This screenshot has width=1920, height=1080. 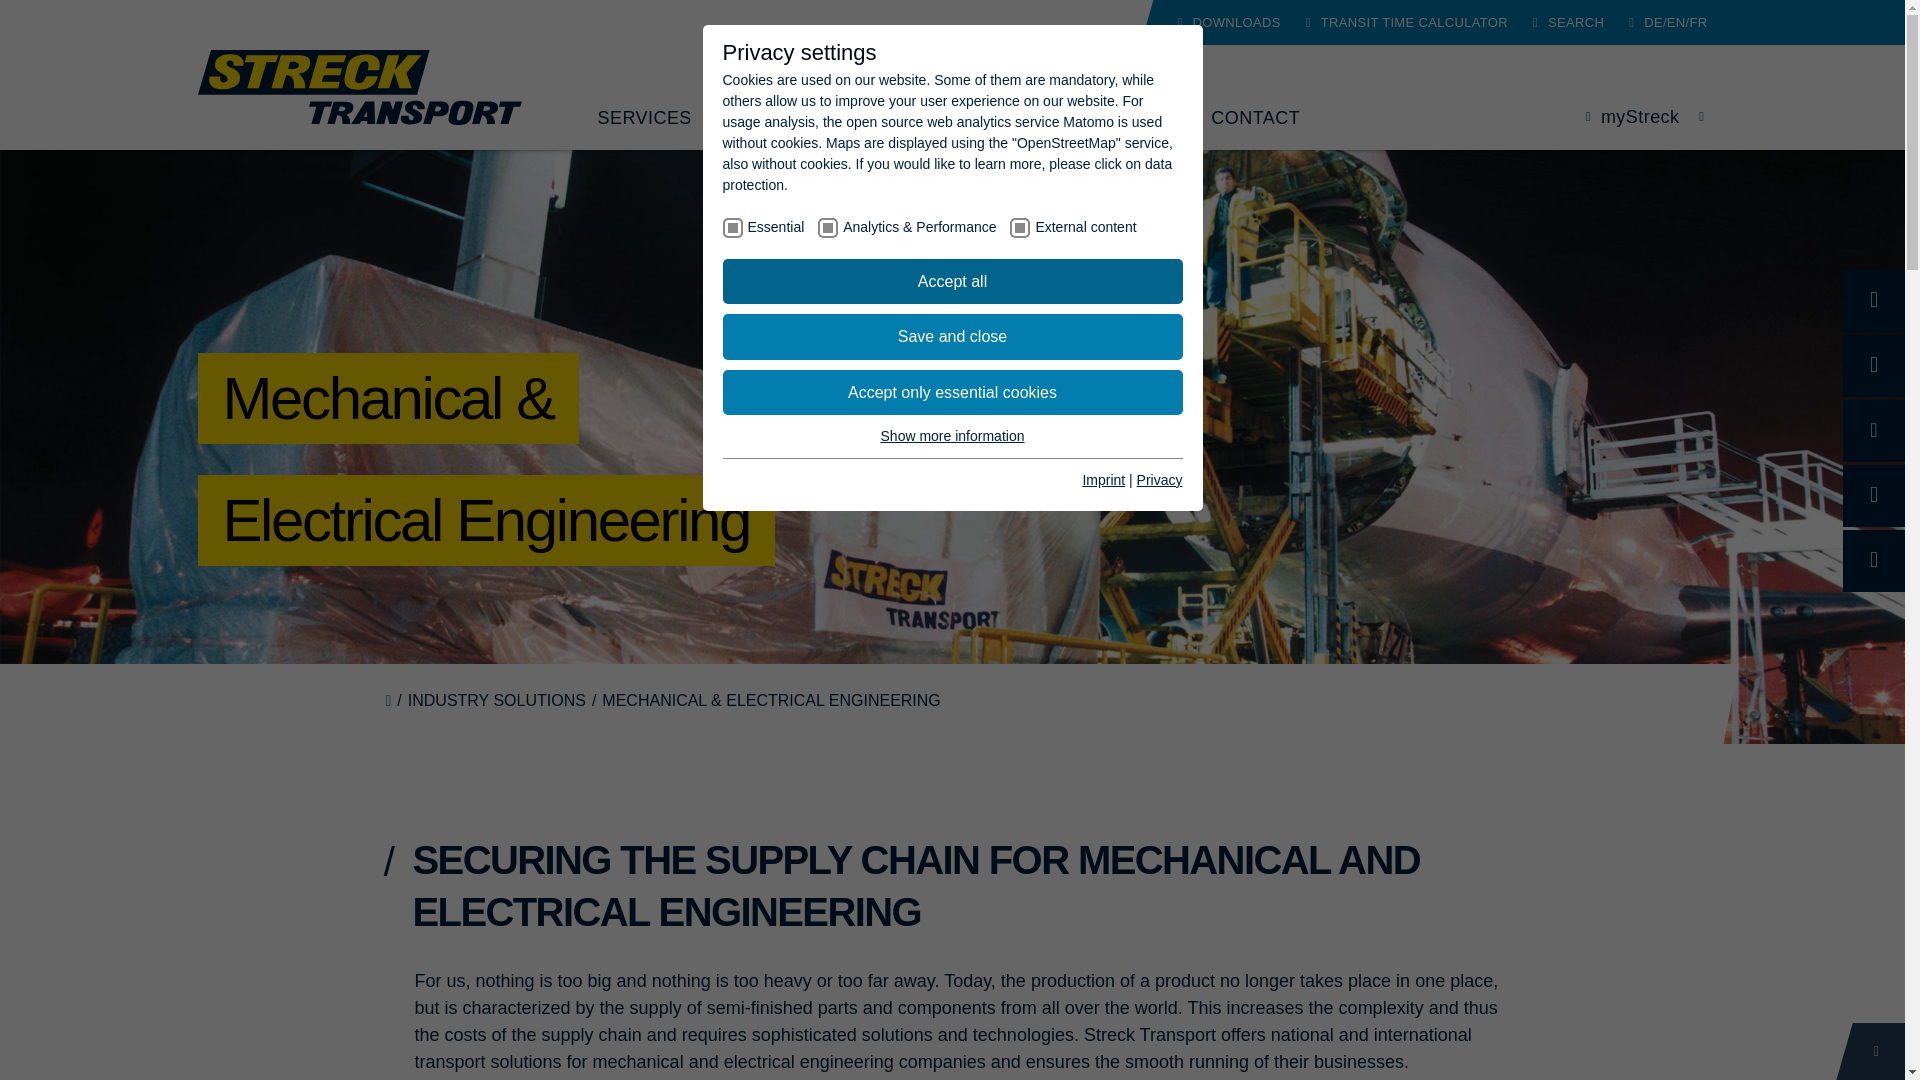 What do you see at coordinates (644, 118) in the screenshot?
I see `SERVICES` at bounding box center [644, 118].